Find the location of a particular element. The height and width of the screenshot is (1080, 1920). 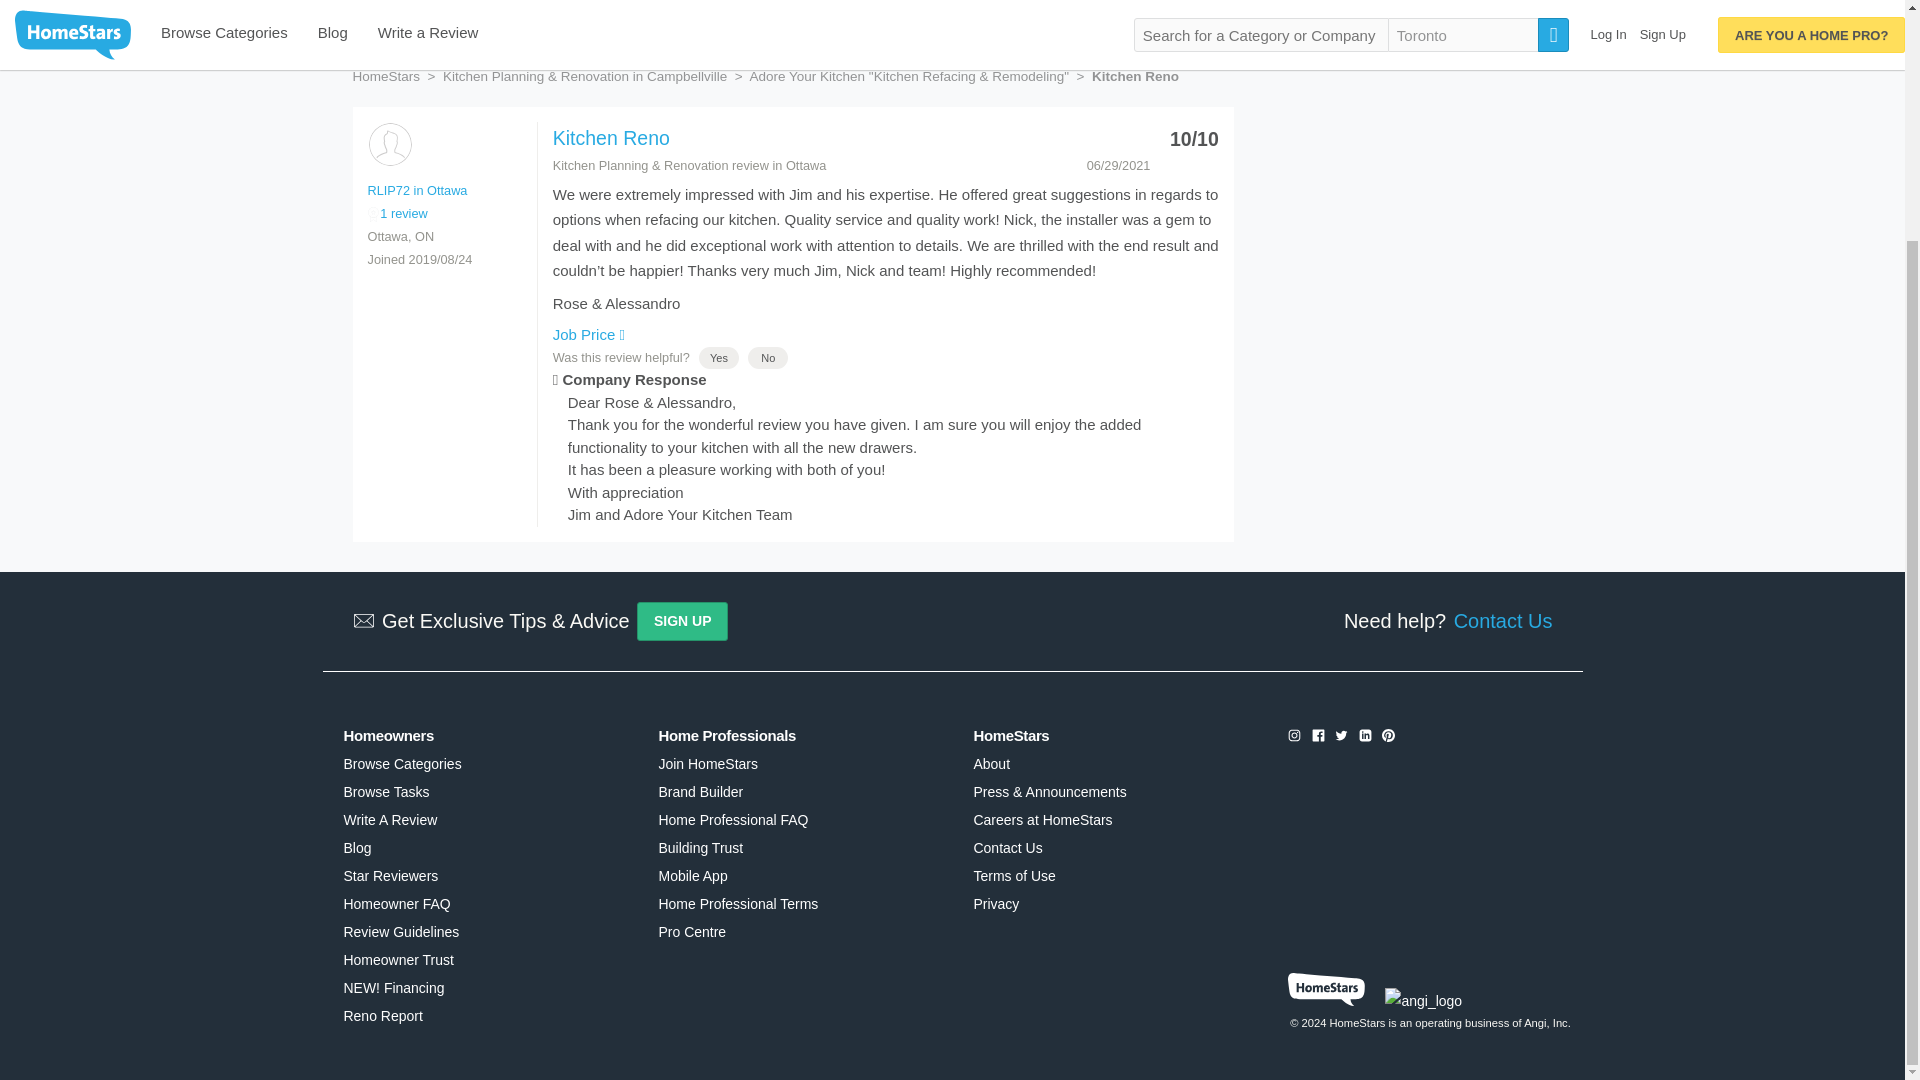

Home Professional FAQ is located at coordinates (733, 820).